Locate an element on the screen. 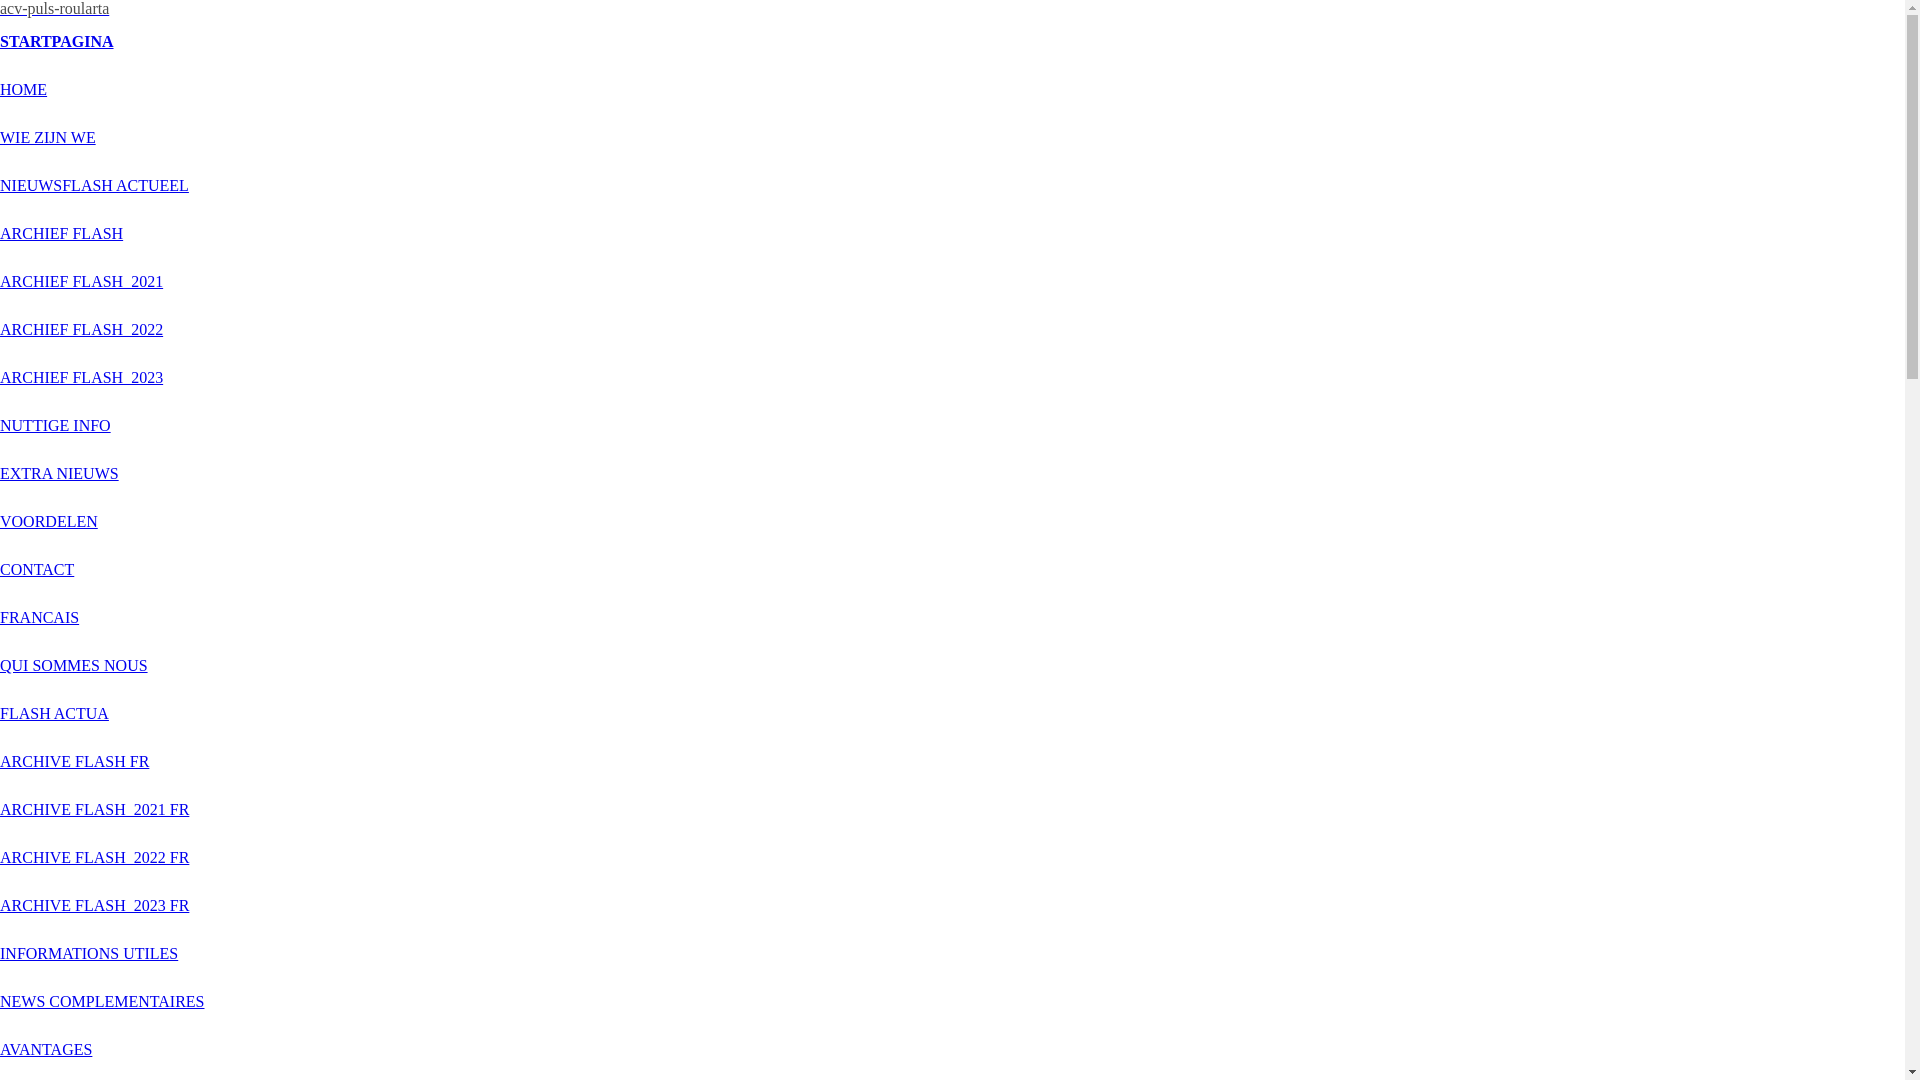  EXTRA NIEUWS is located at coordinates (60, 474).